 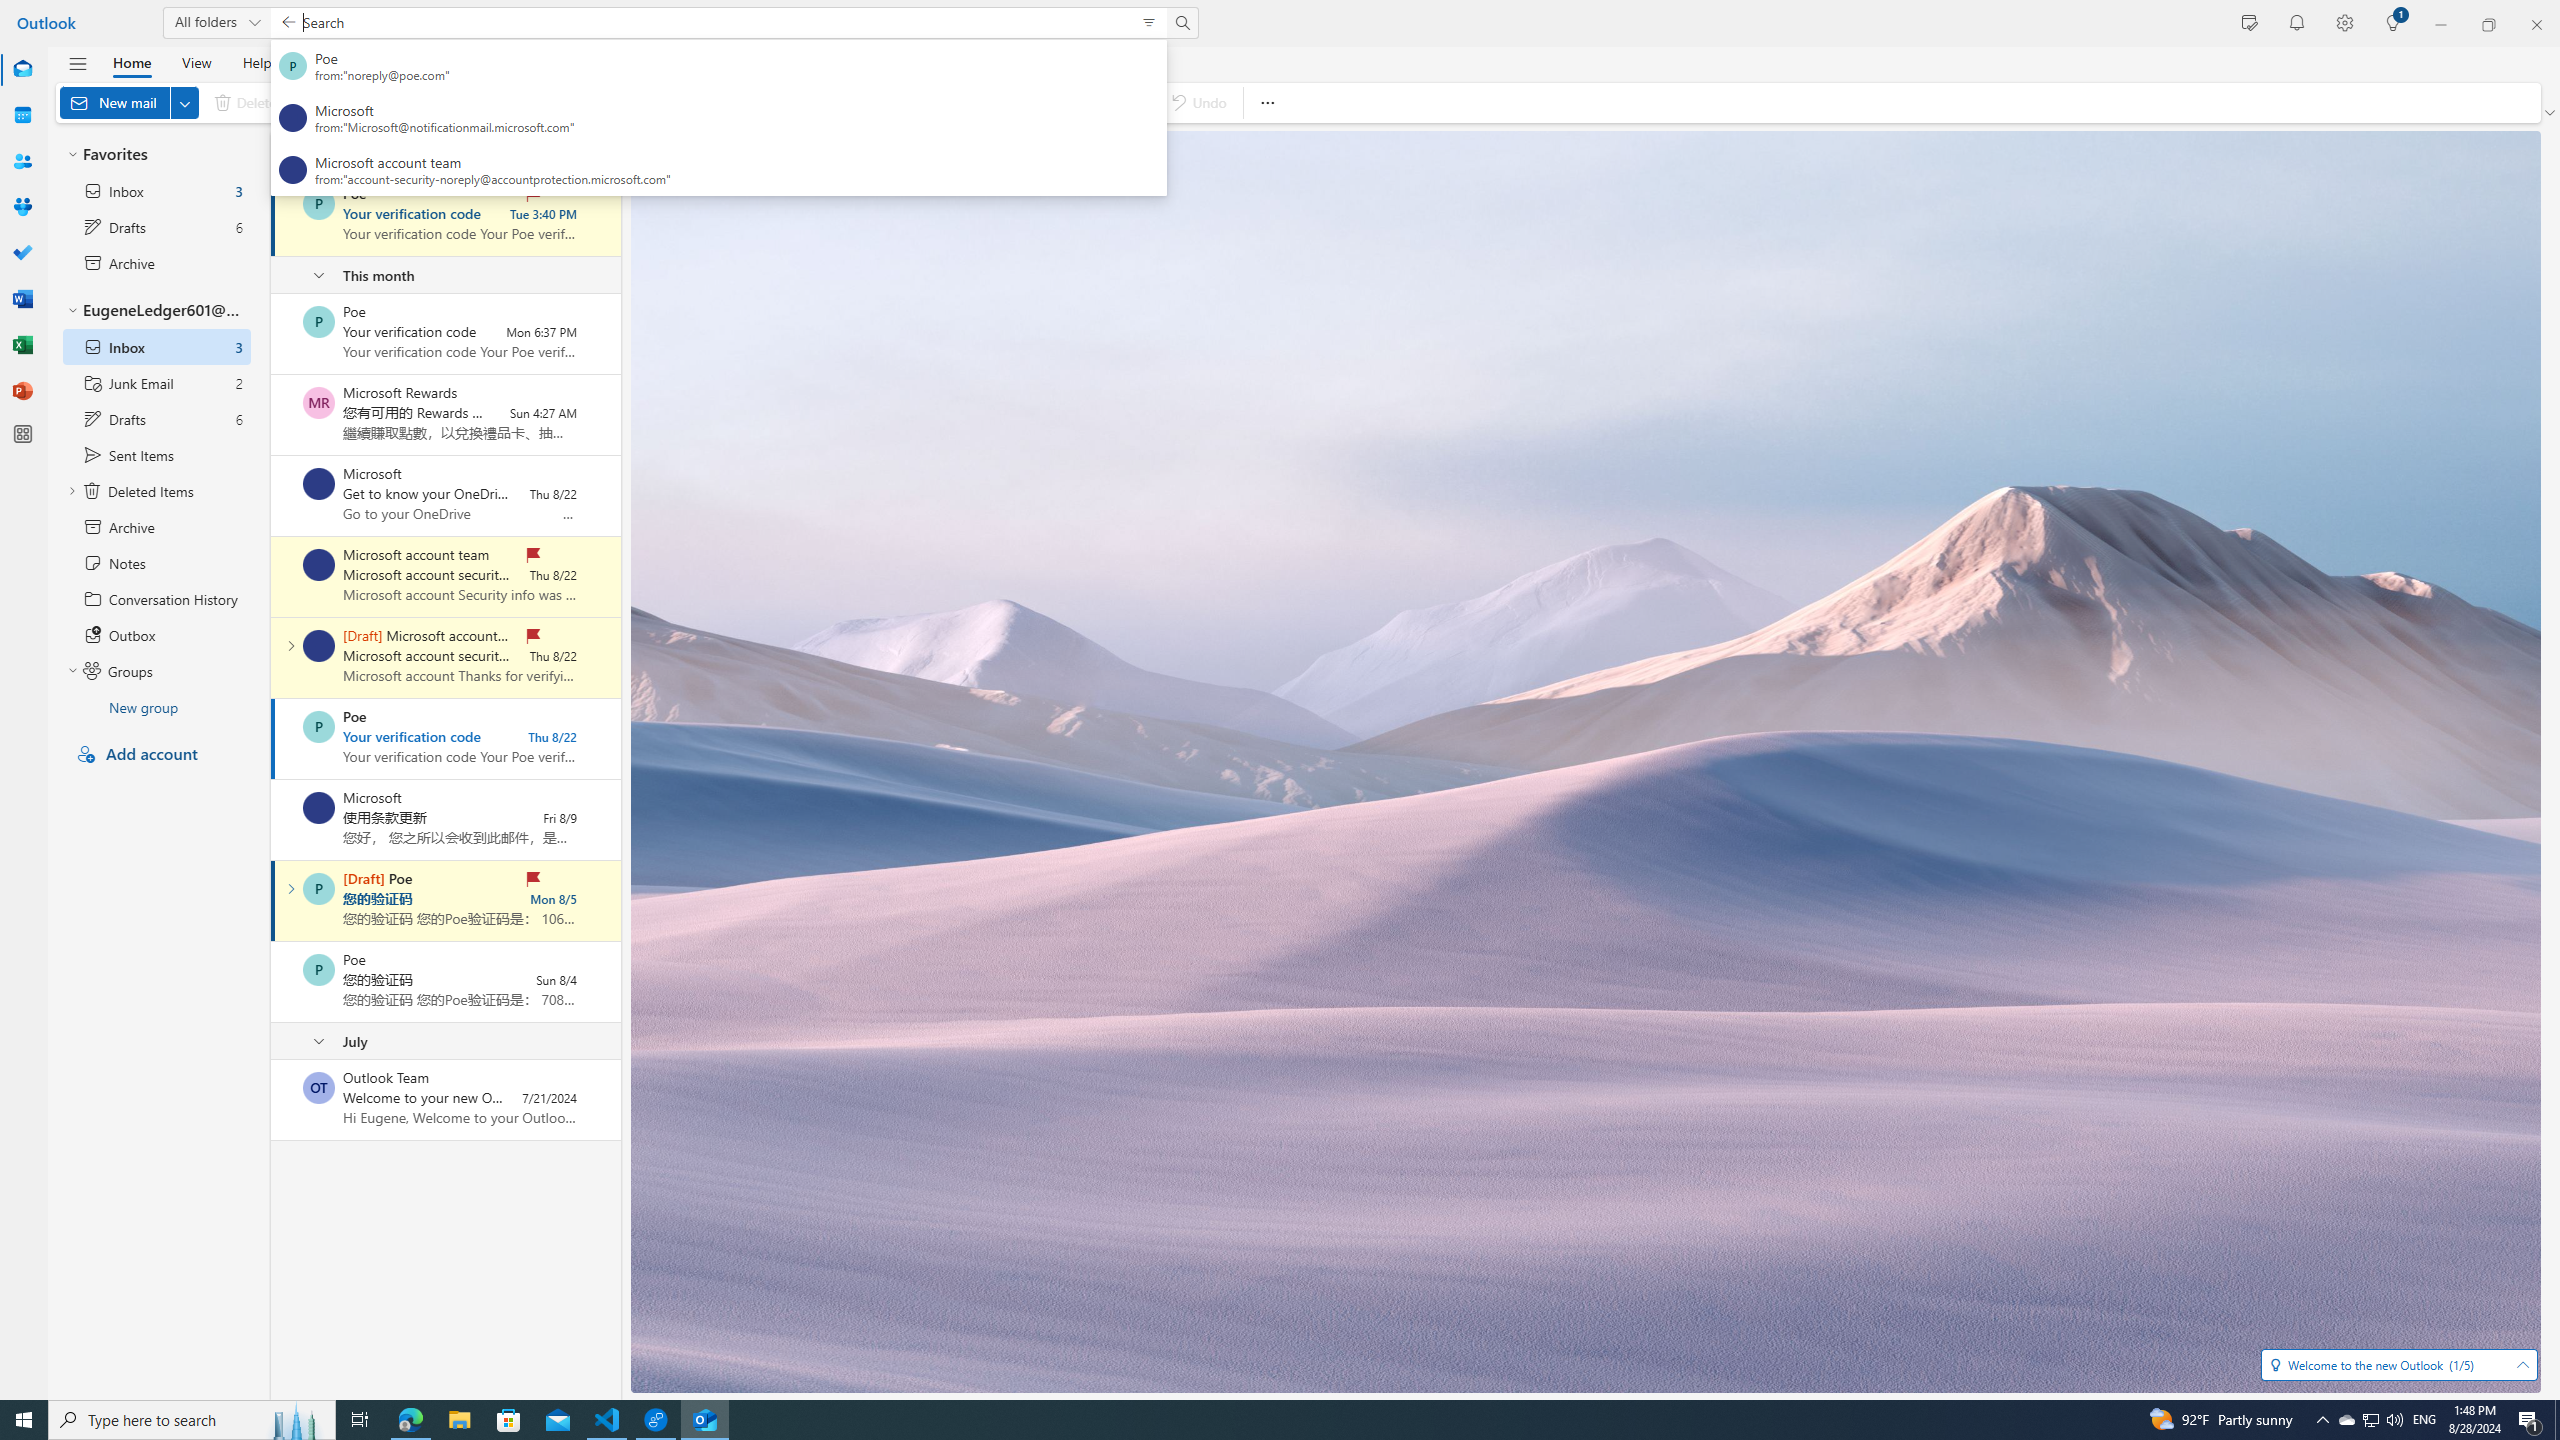 What do you see at coordinates (22, 253) in the screenshot?
I see `To Do` at bounding box center [22, 253].